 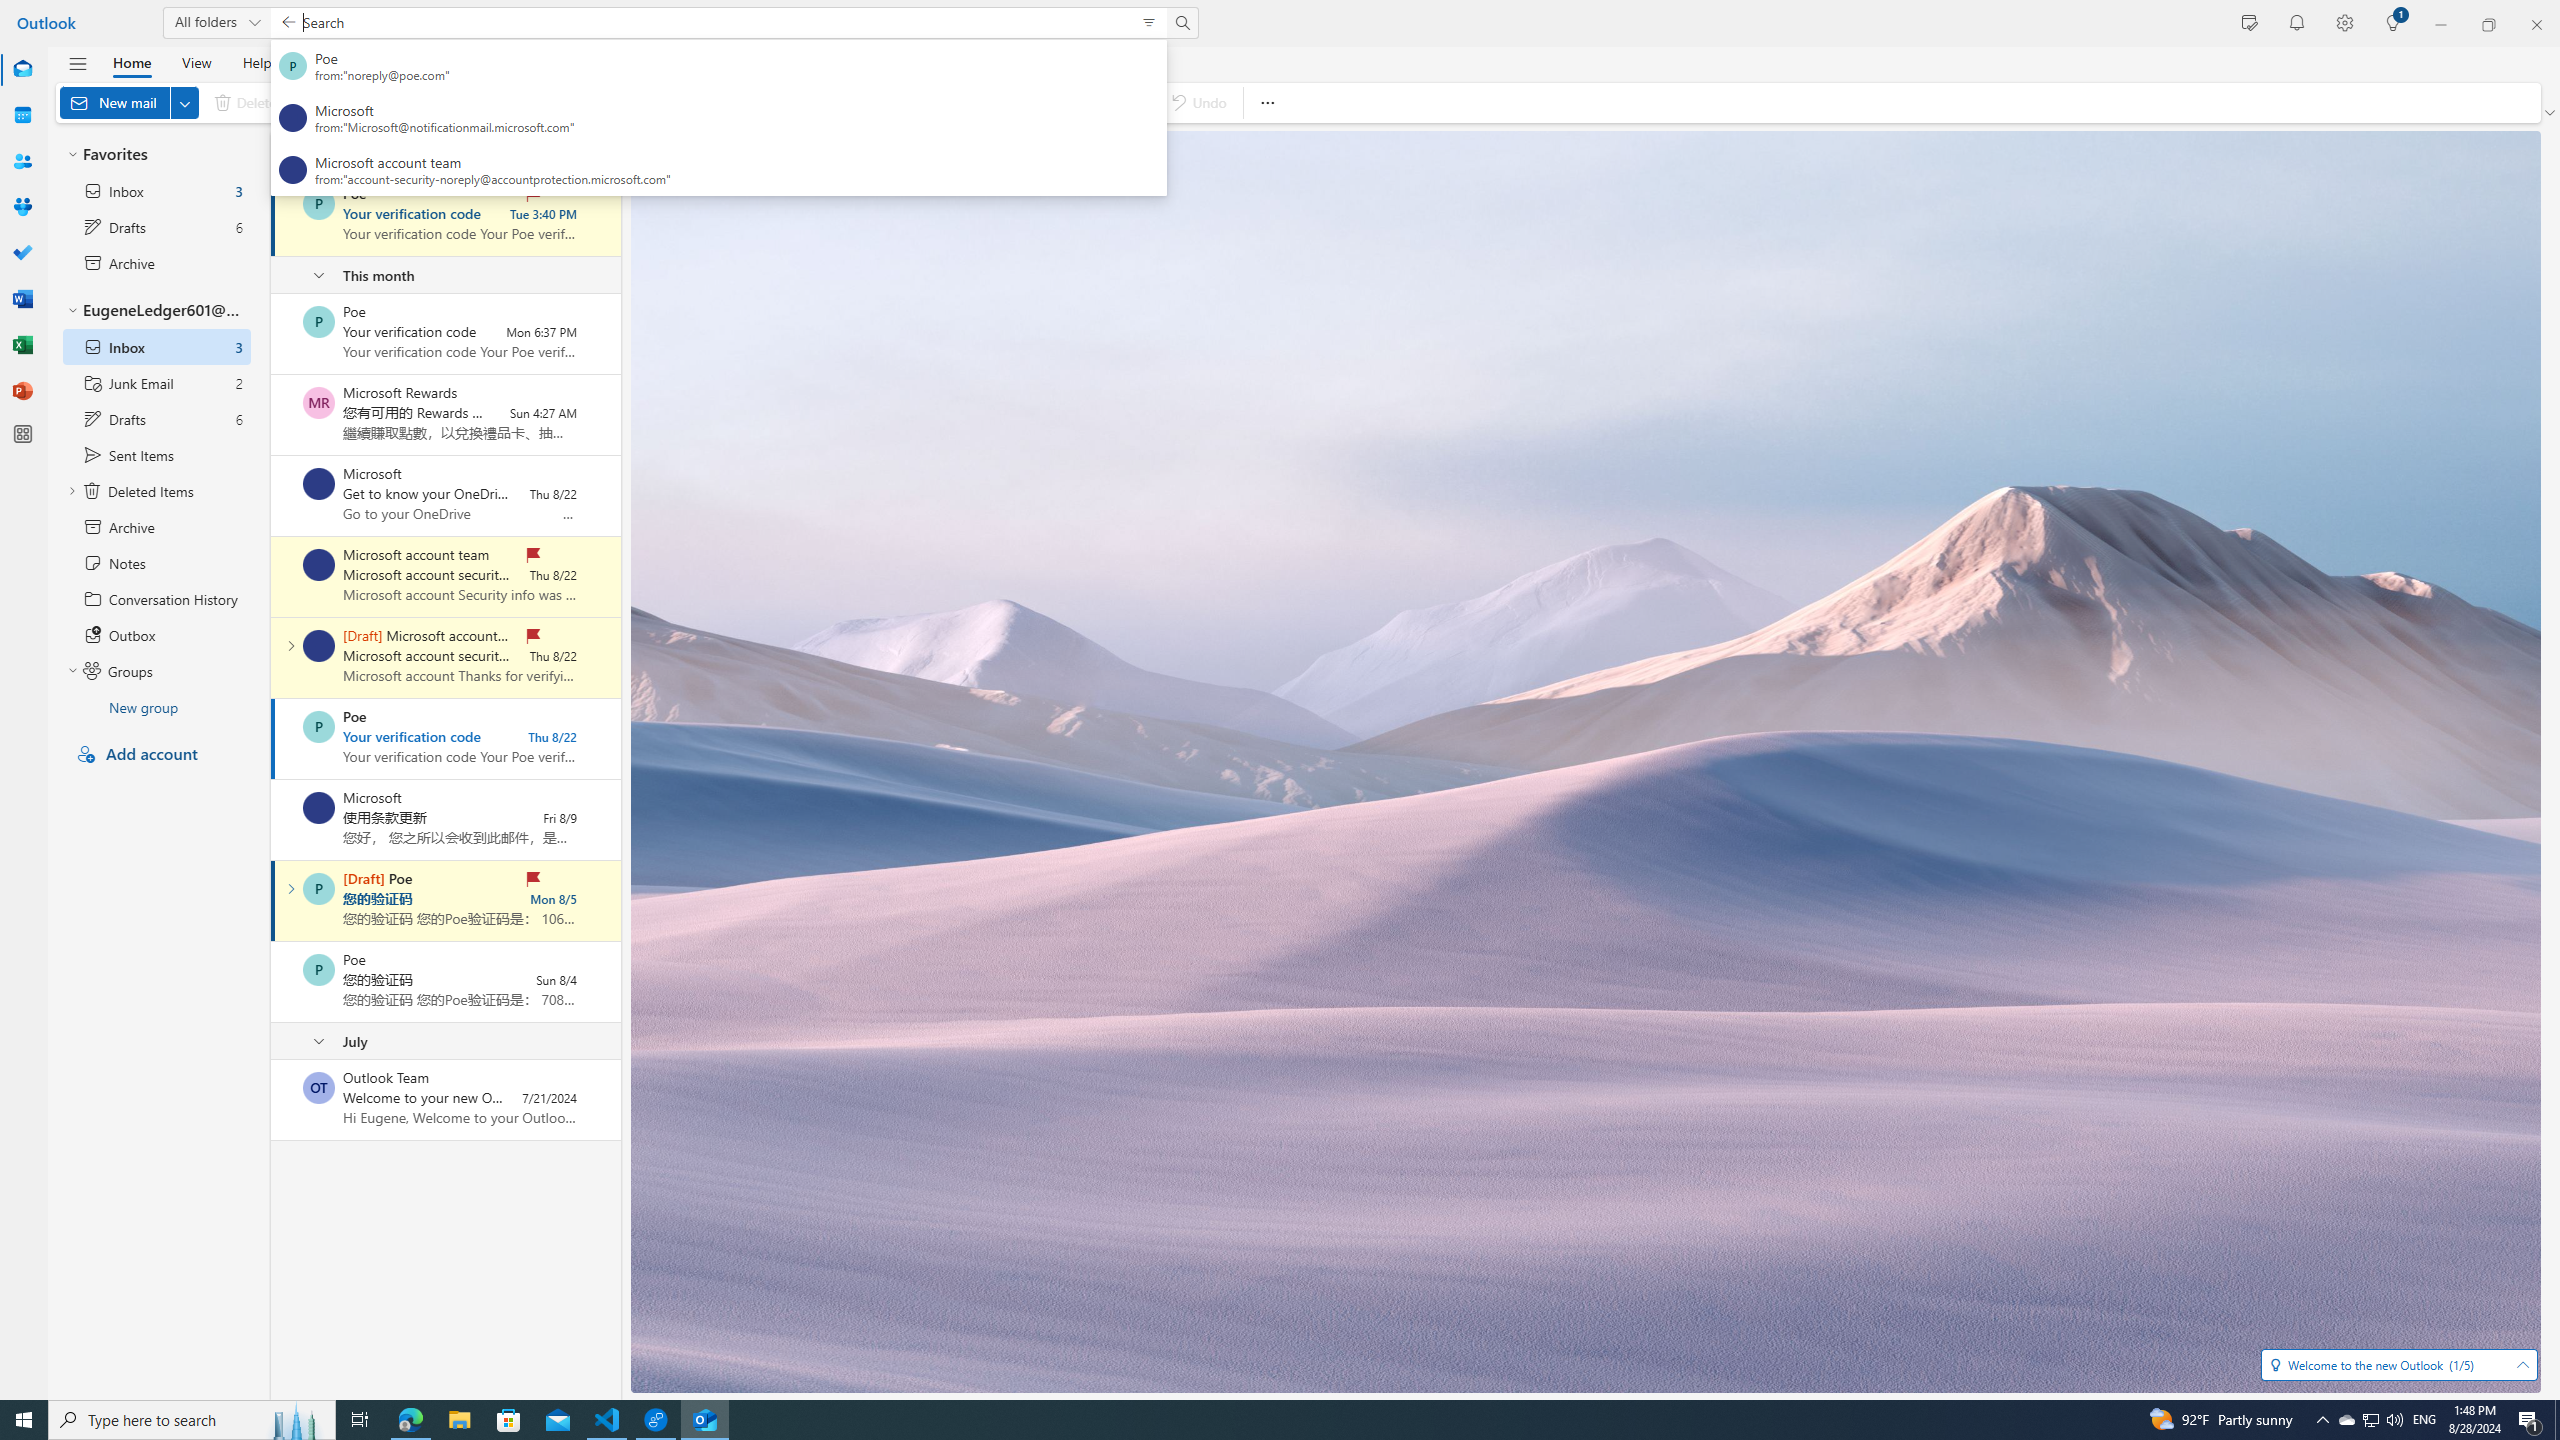 What do you see at coordinates (22, 253) in the screenshot?
I see `To Do` at bounding box center [22, 253].